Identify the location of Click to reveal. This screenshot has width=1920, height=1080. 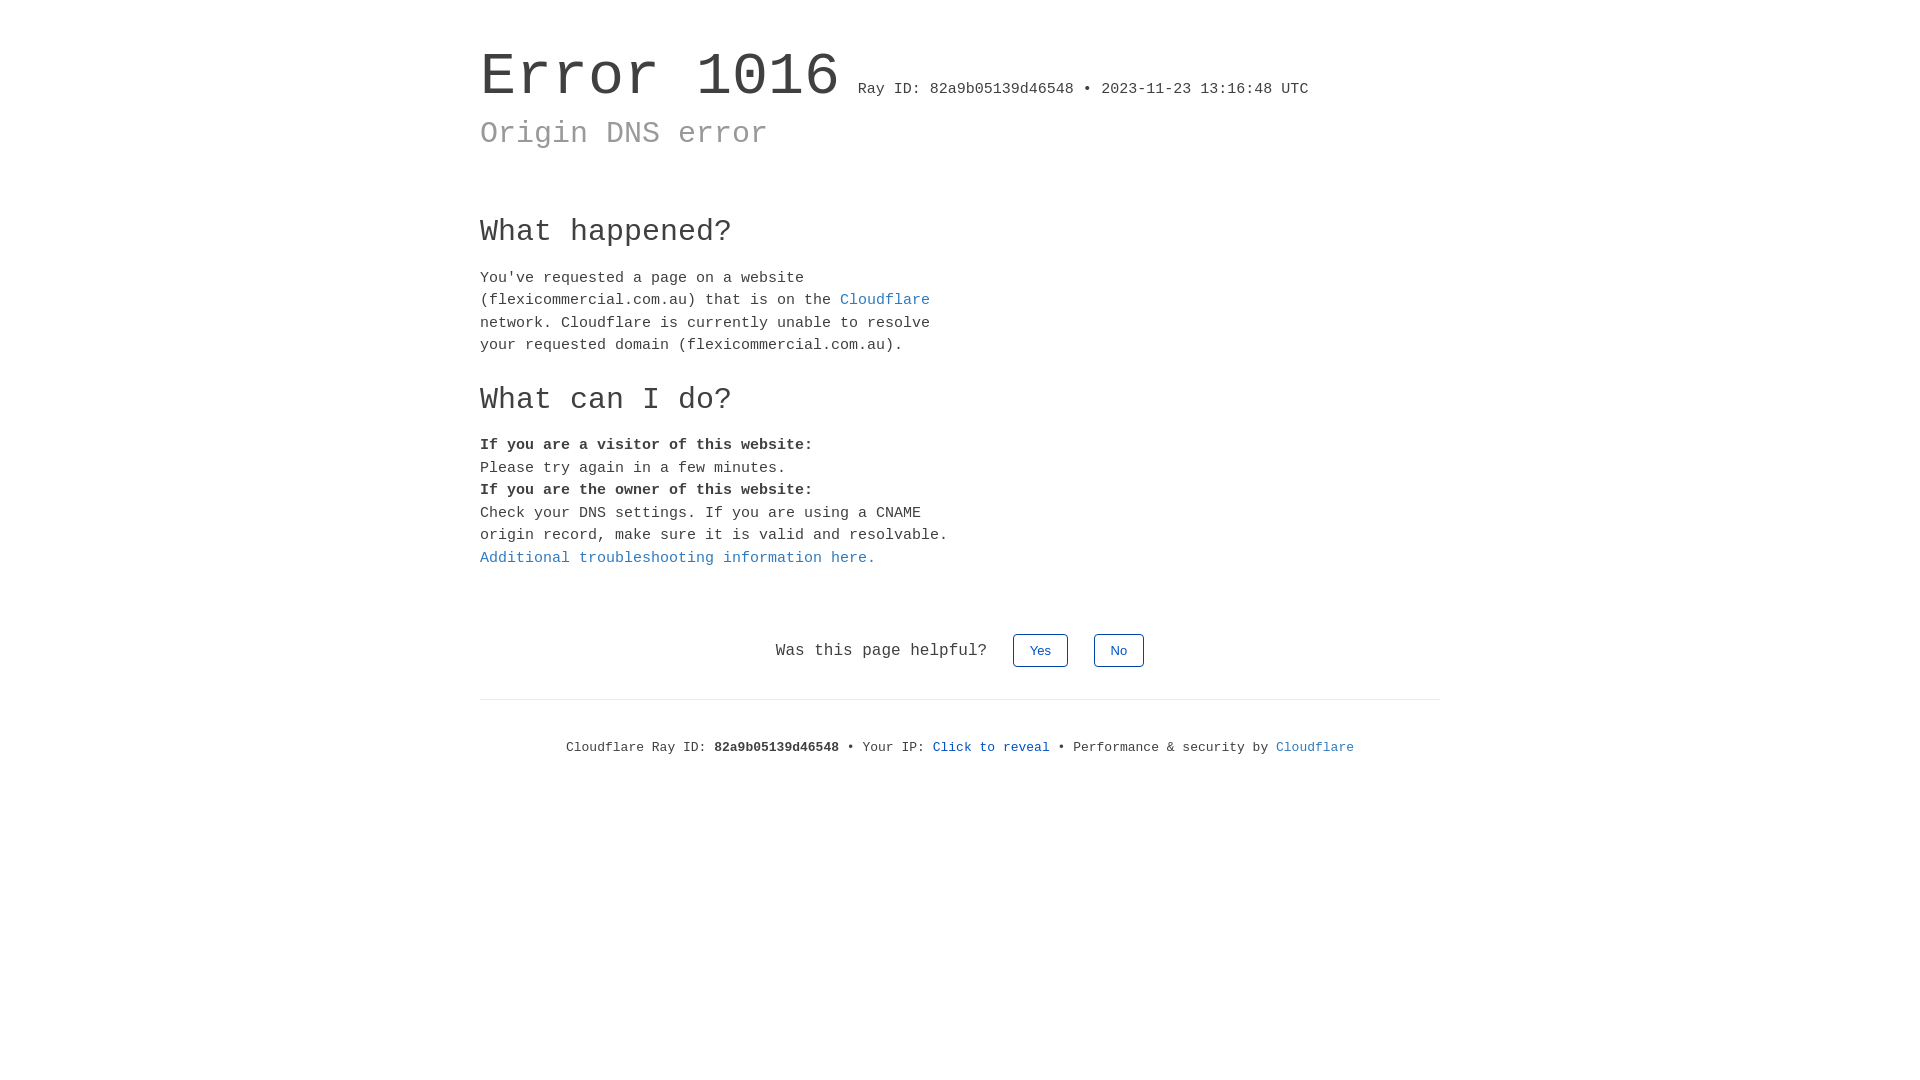
(992, 748).